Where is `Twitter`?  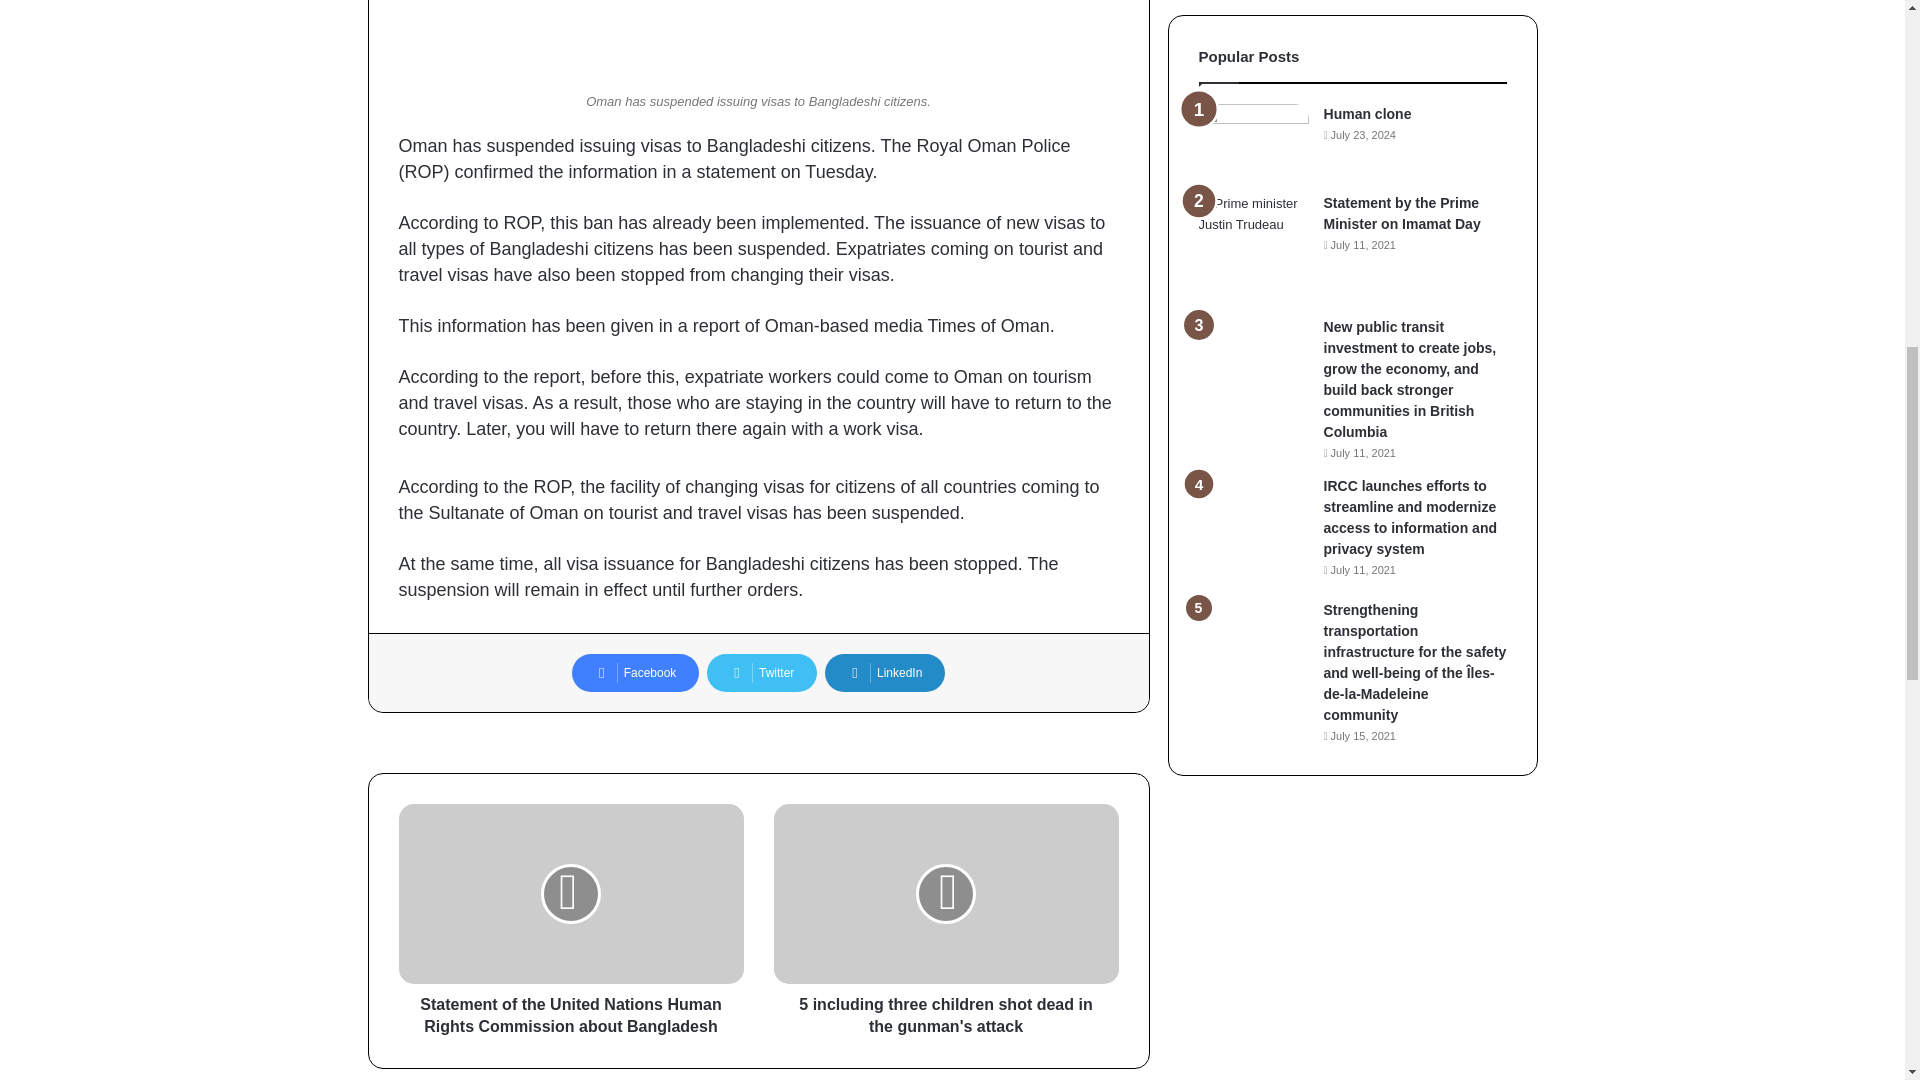 Twitter is located at coordinates (762, 673).